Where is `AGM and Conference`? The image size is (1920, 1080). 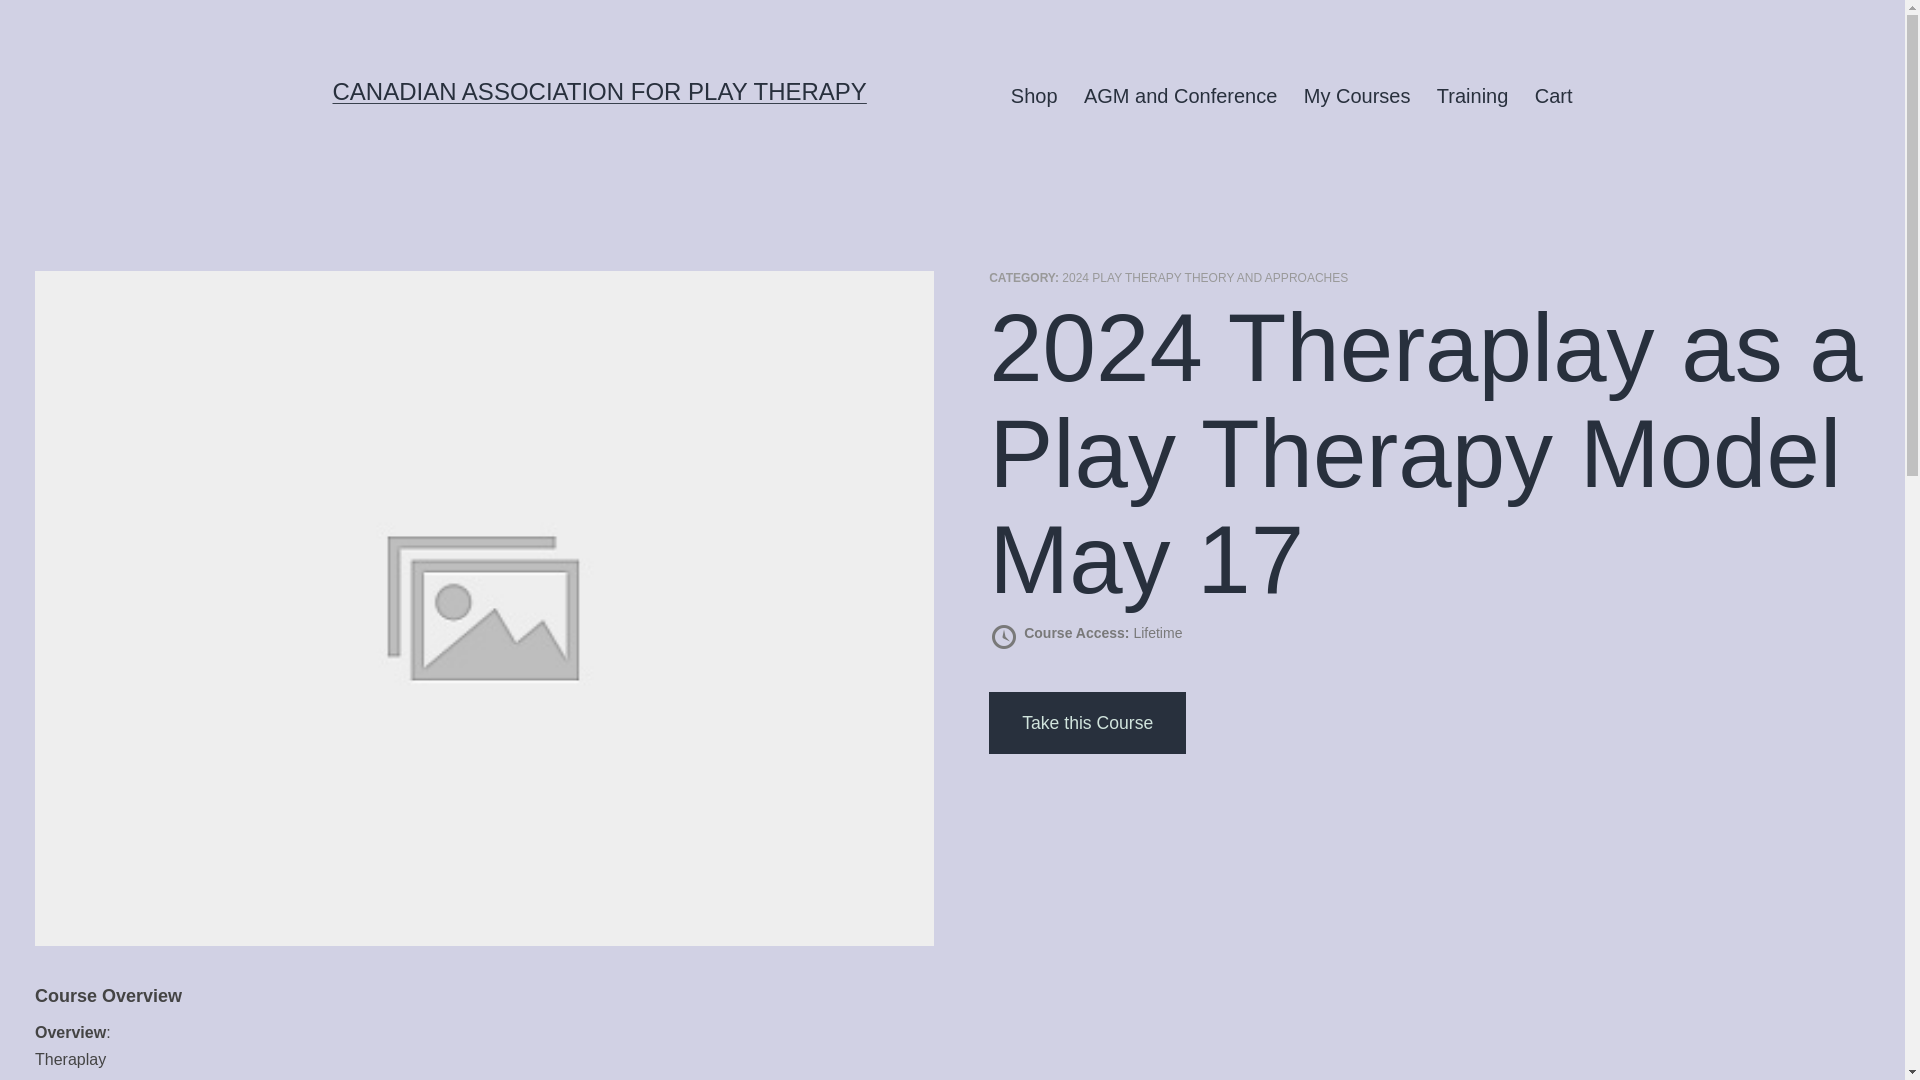 AGM and Conference is located at coordinates (1180, 96).